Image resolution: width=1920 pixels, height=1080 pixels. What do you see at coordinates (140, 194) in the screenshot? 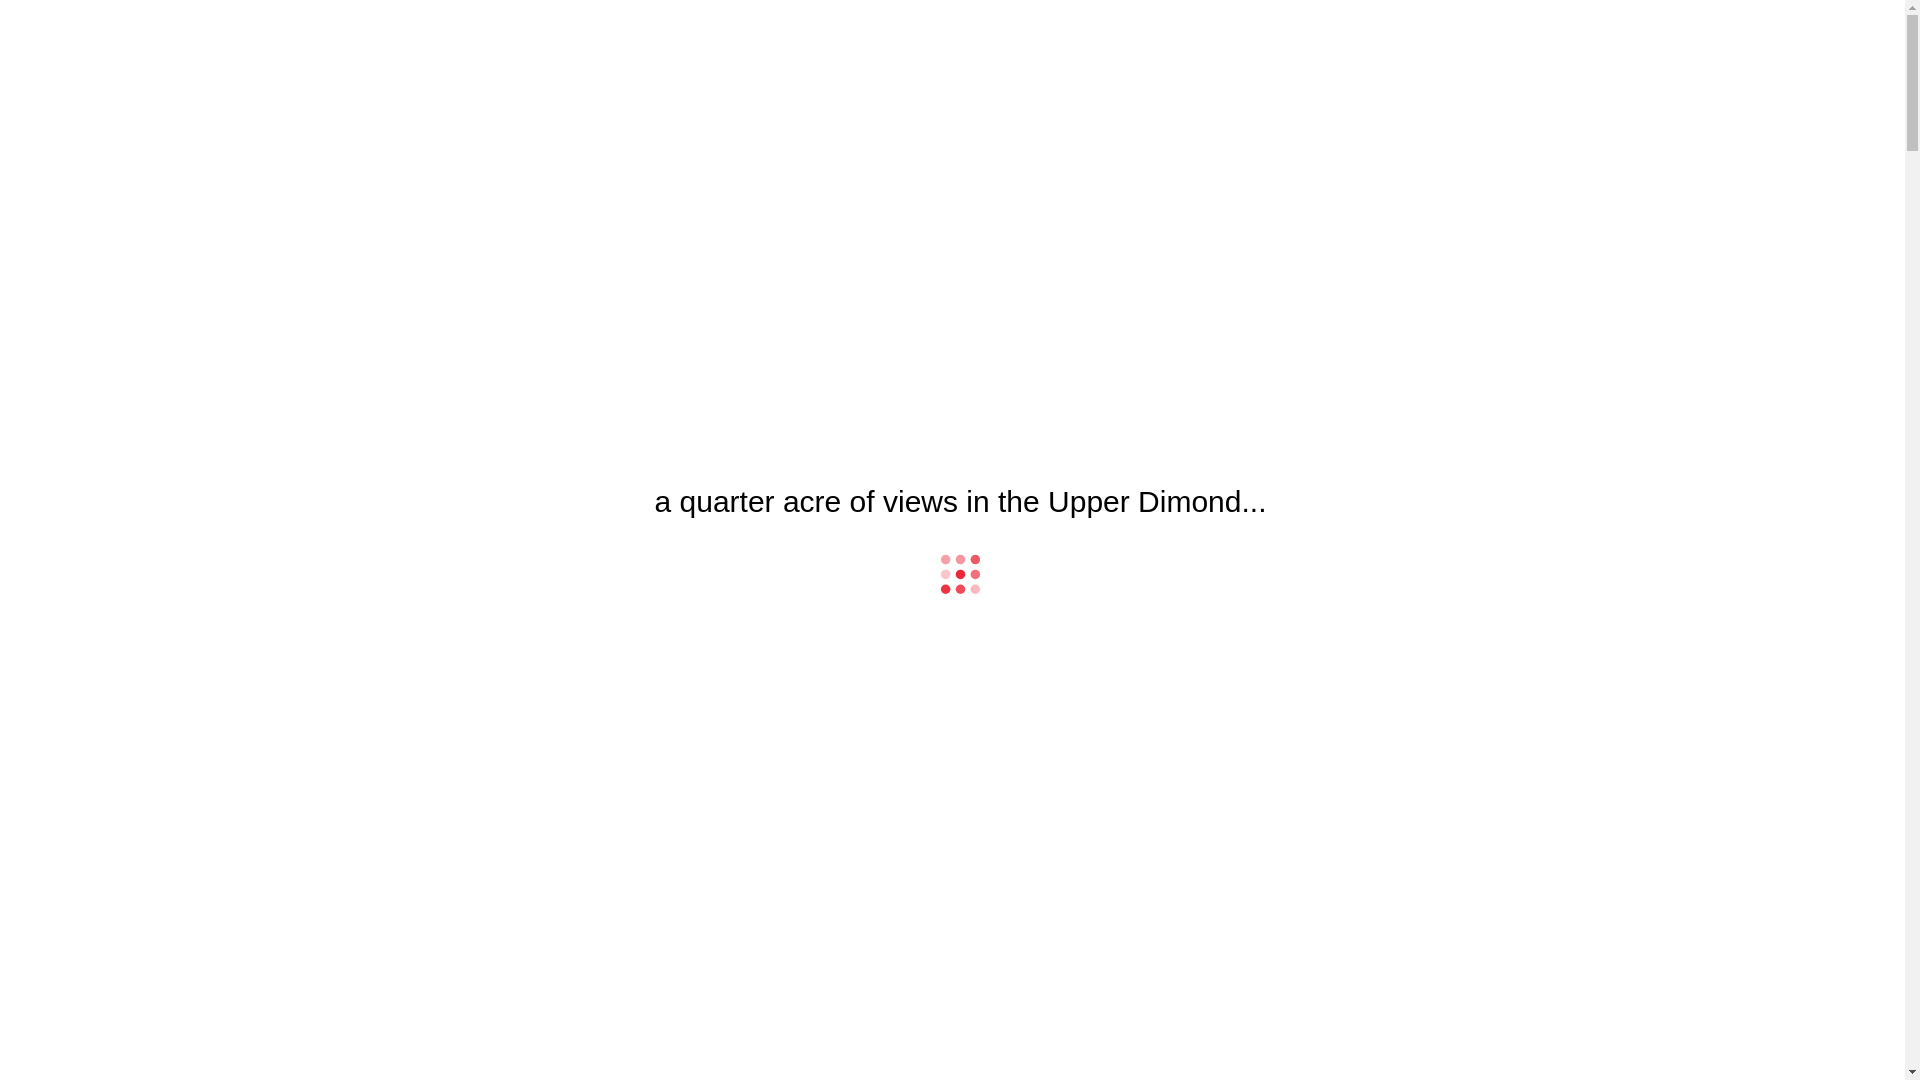
I see `SCHEDULE & CONTACT` at bounding box center [140, 194].